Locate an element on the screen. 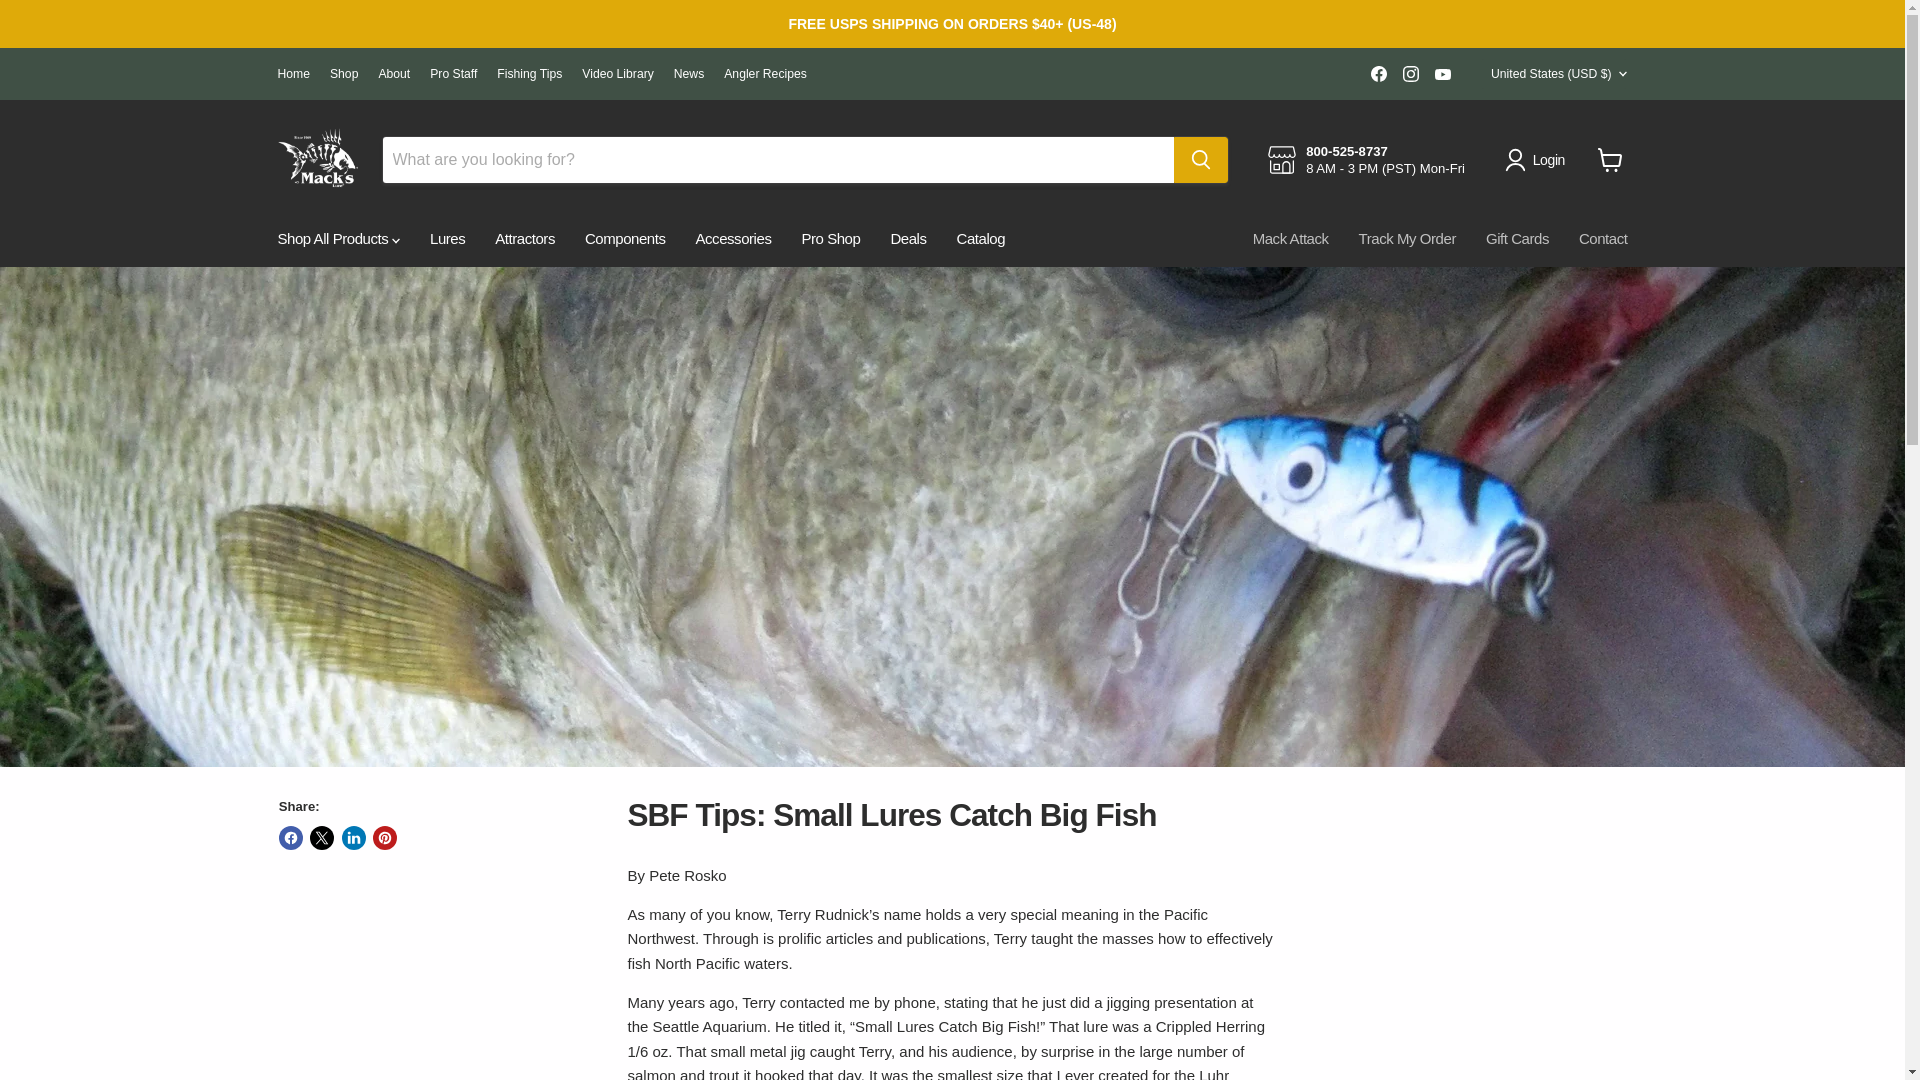  Facebook is located at coordinates (1379, 74).